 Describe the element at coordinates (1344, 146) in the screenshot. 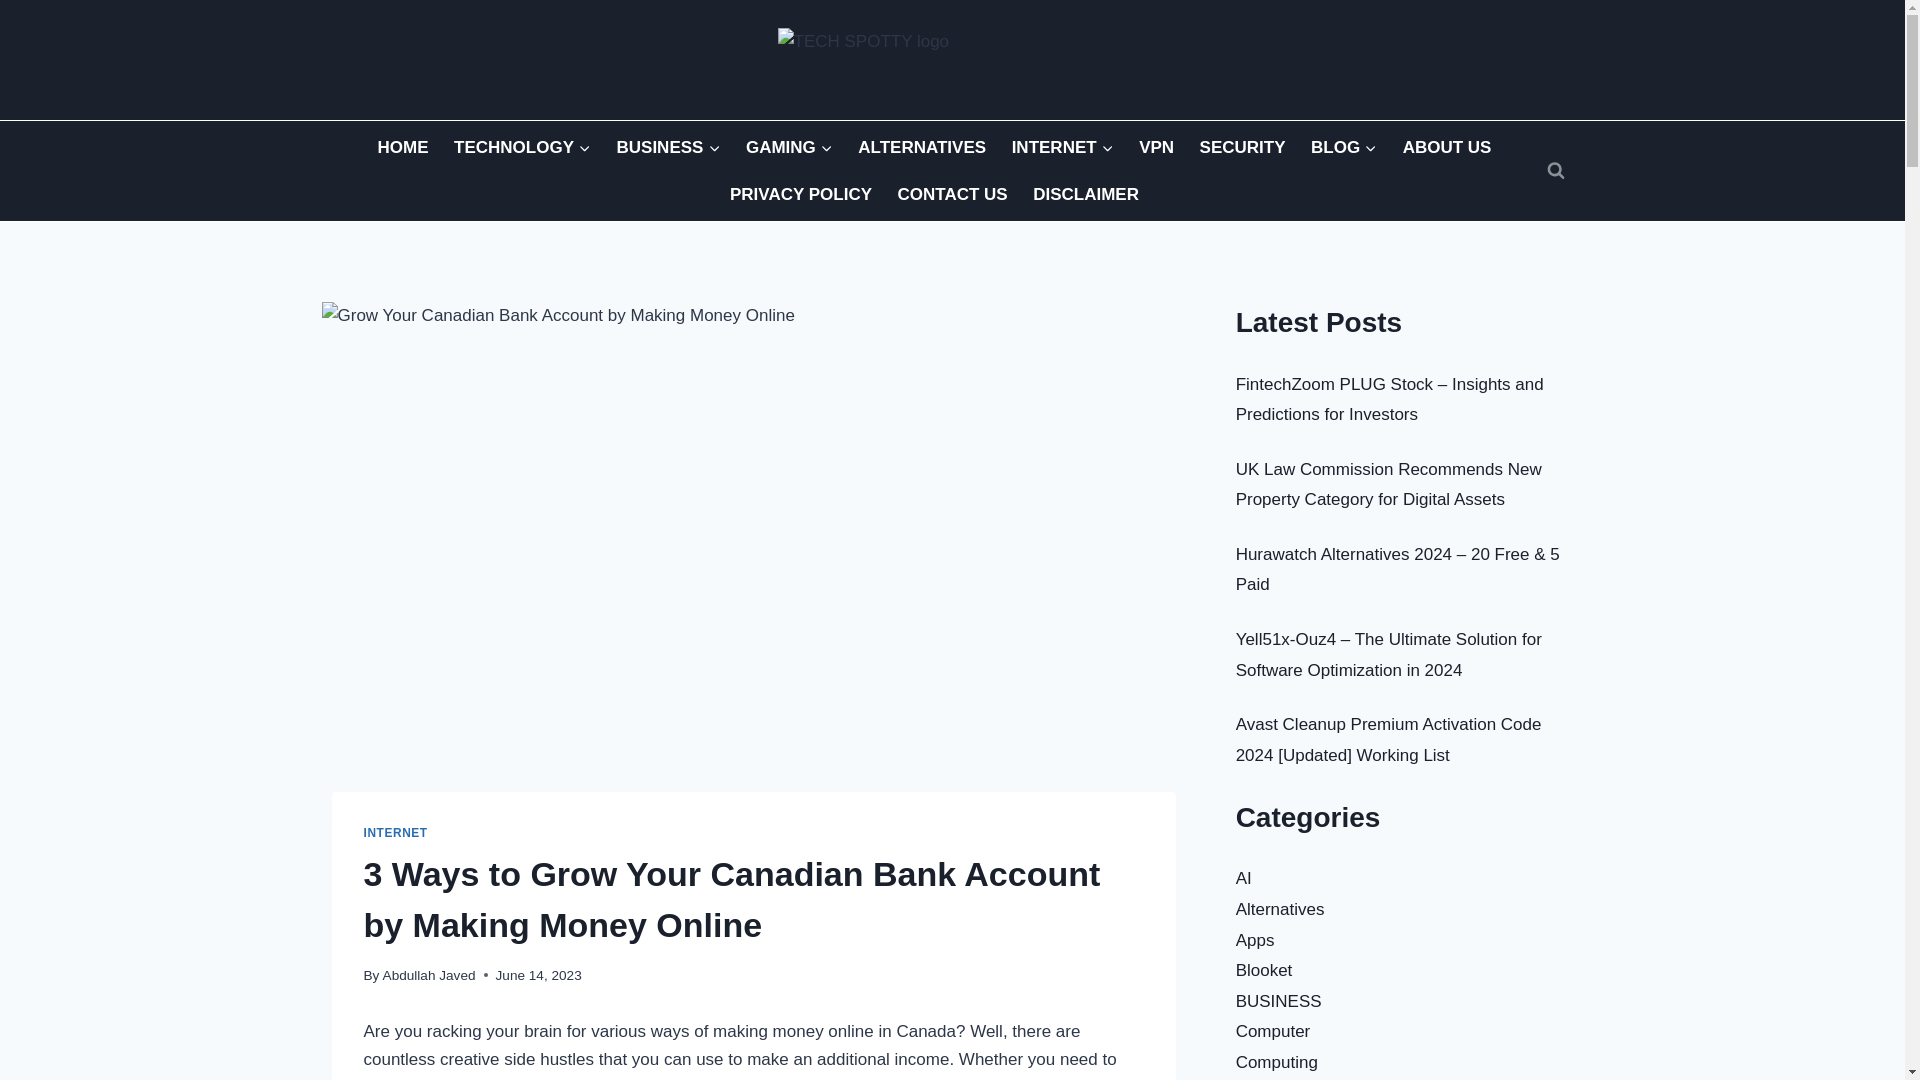

I see `BLOG` at that location.